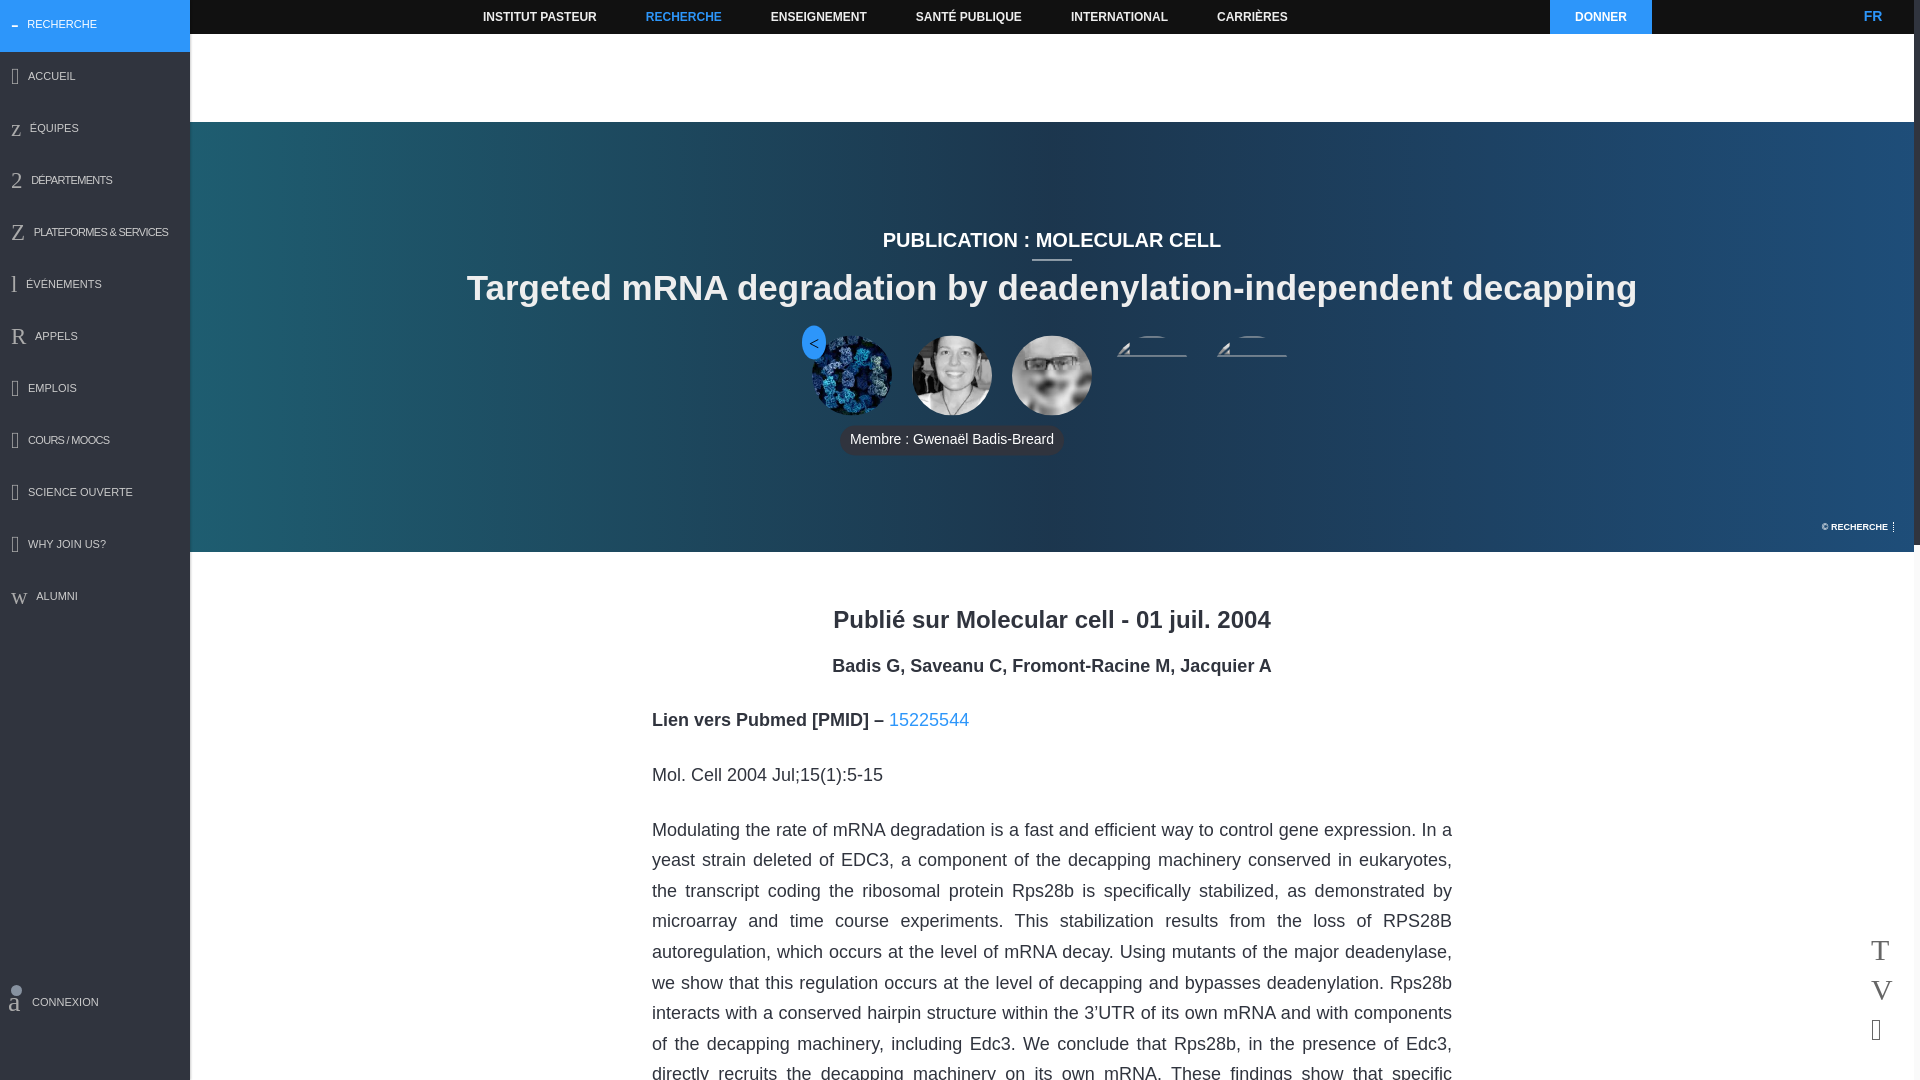  What do you see at coordinates (1118, 16) in the screenshot?
I see `INTERNATIONAL` at bounding box center [1118, 16].